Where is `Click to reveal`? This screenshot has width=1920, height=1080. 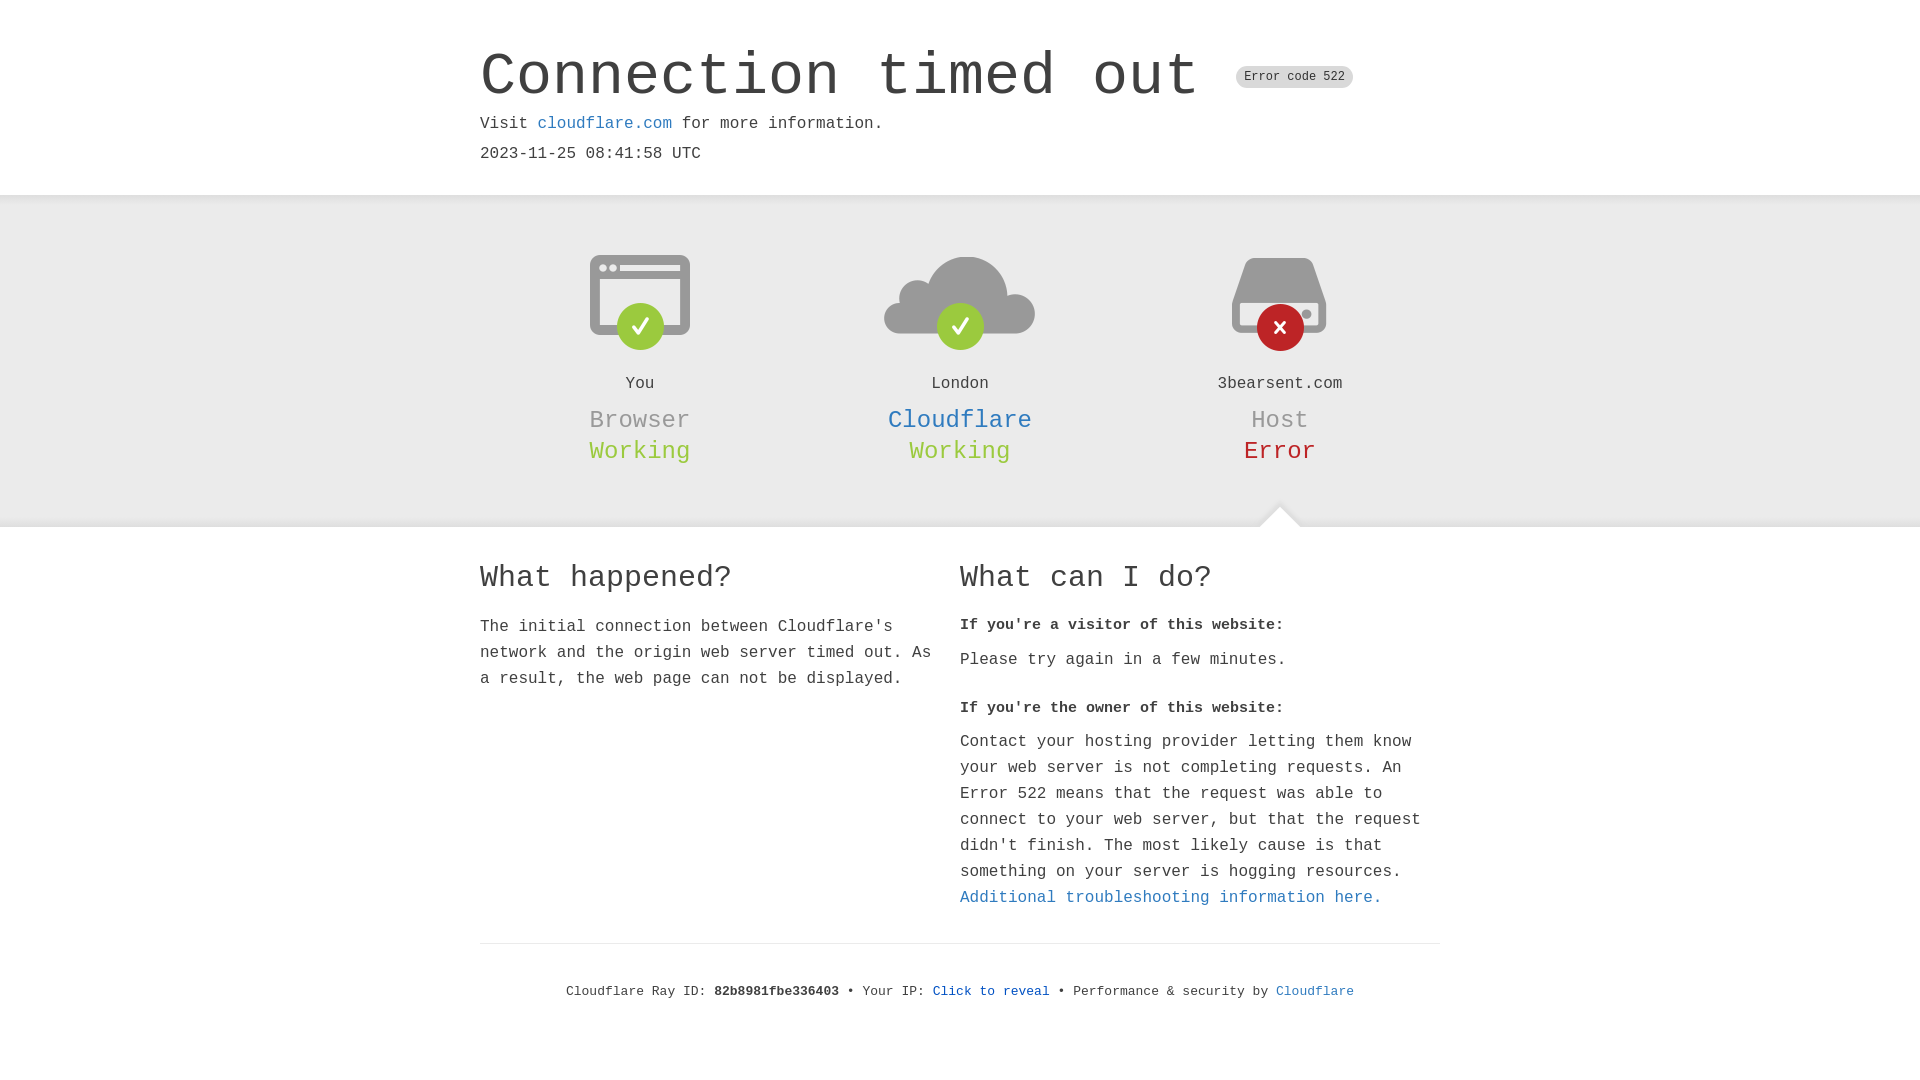
Click to reveal is located at coordinates (992, 992).